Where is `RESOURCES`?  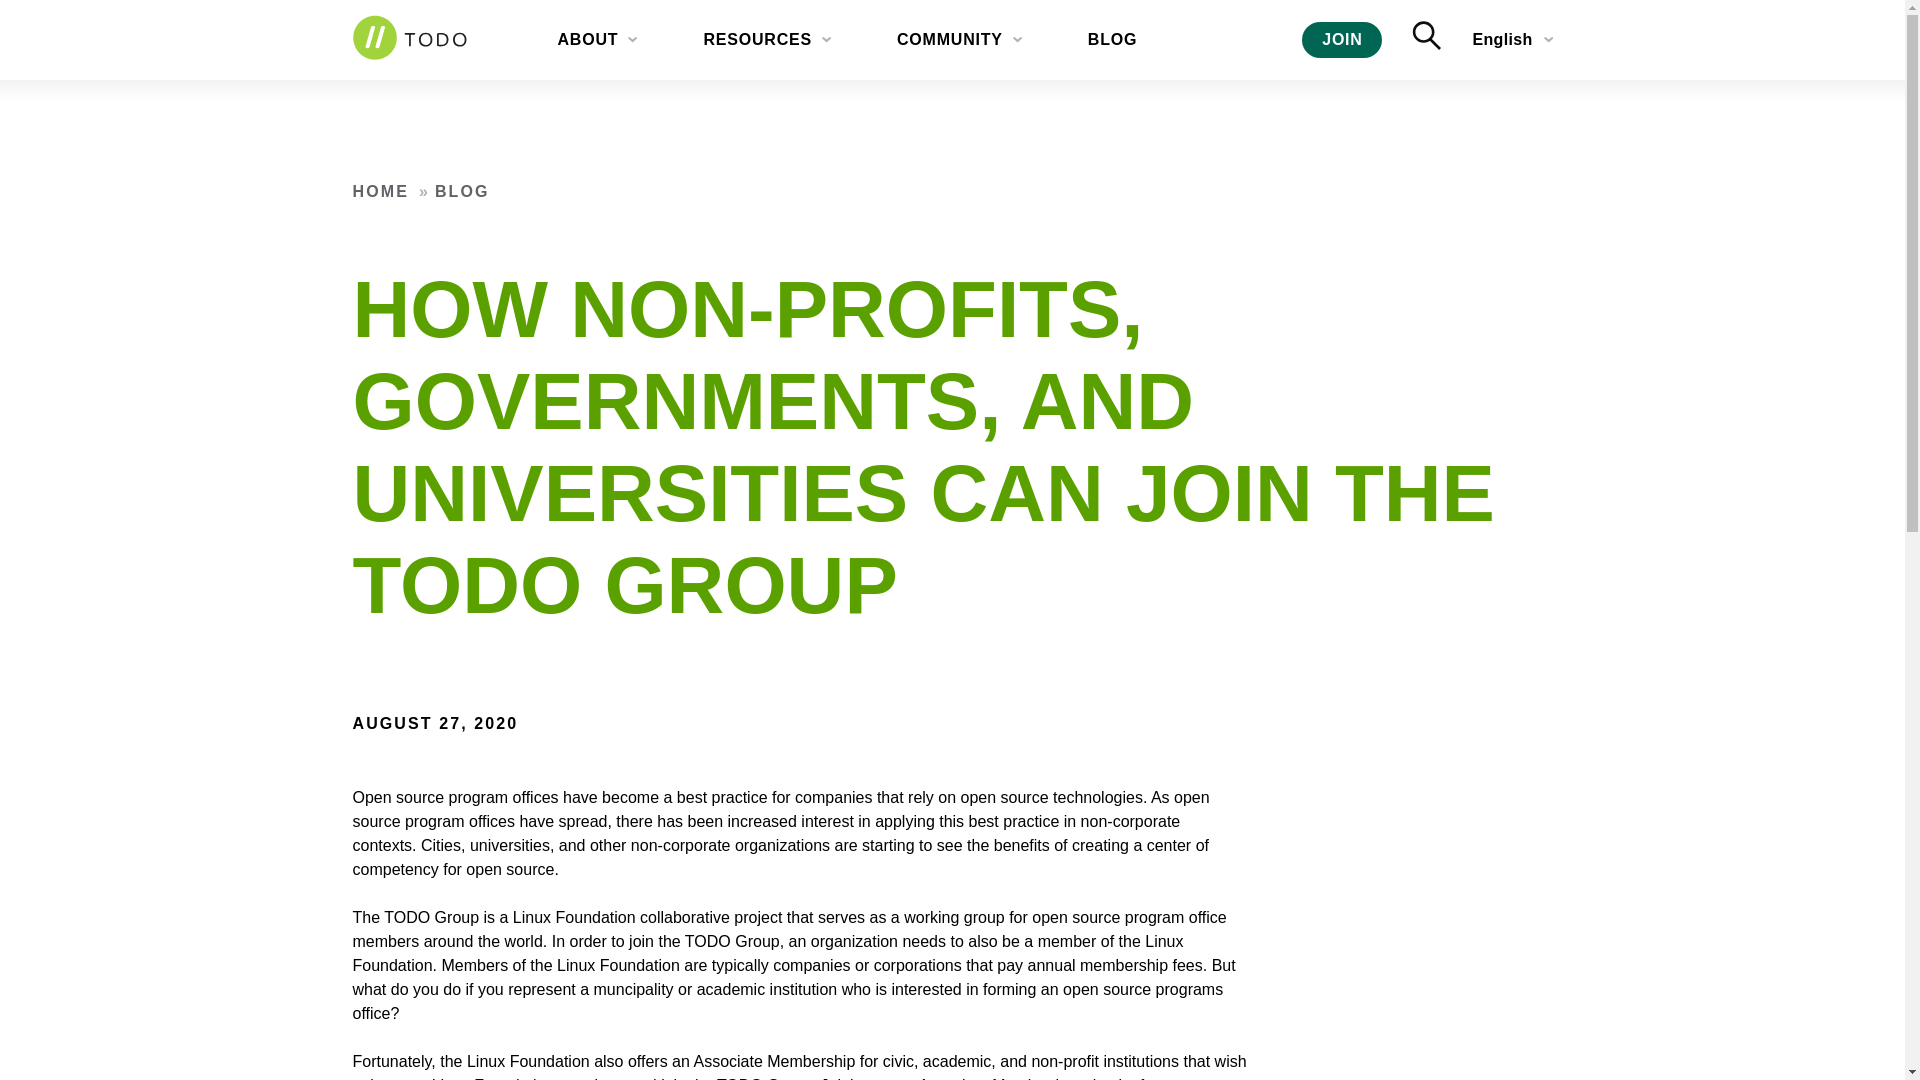
RESOURCES is located at coordinates (770, 40).